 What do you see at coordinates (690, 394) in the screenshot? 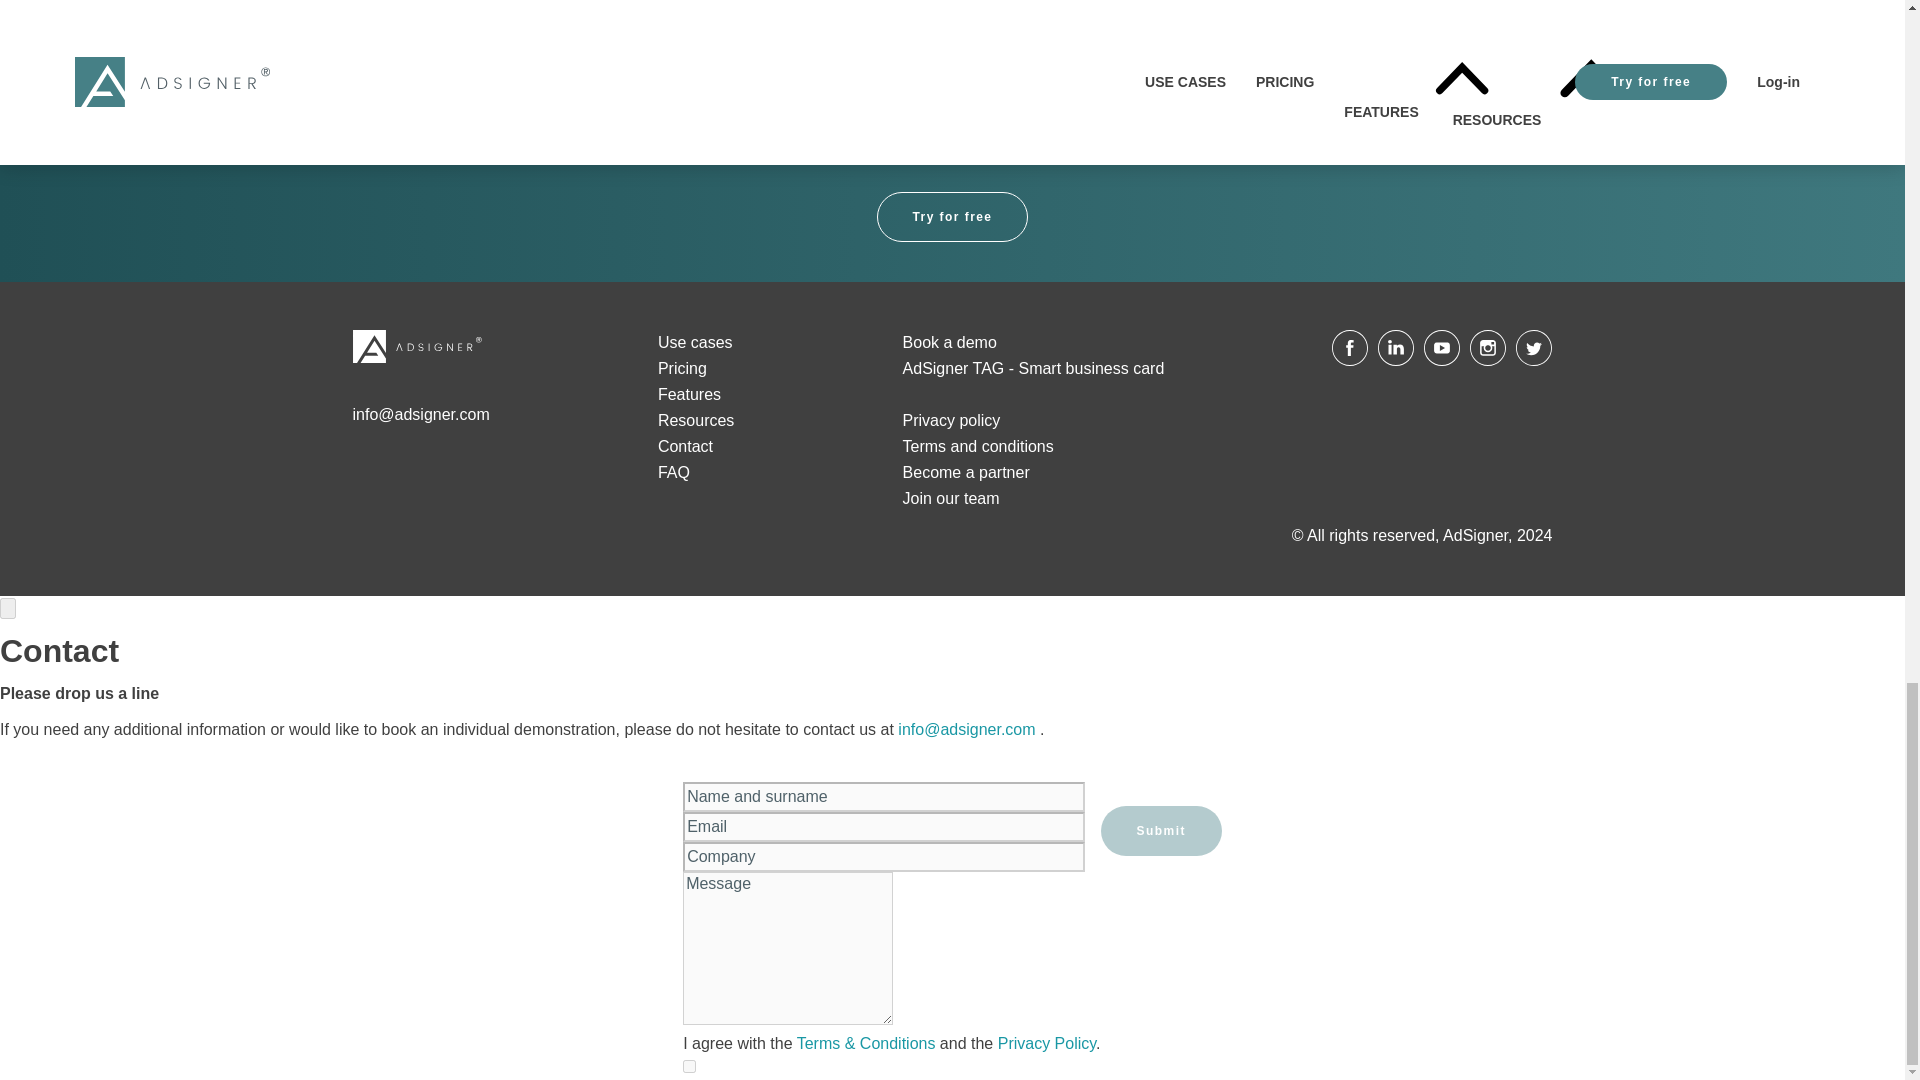
I see `Features` at bounding box center [690, 394].